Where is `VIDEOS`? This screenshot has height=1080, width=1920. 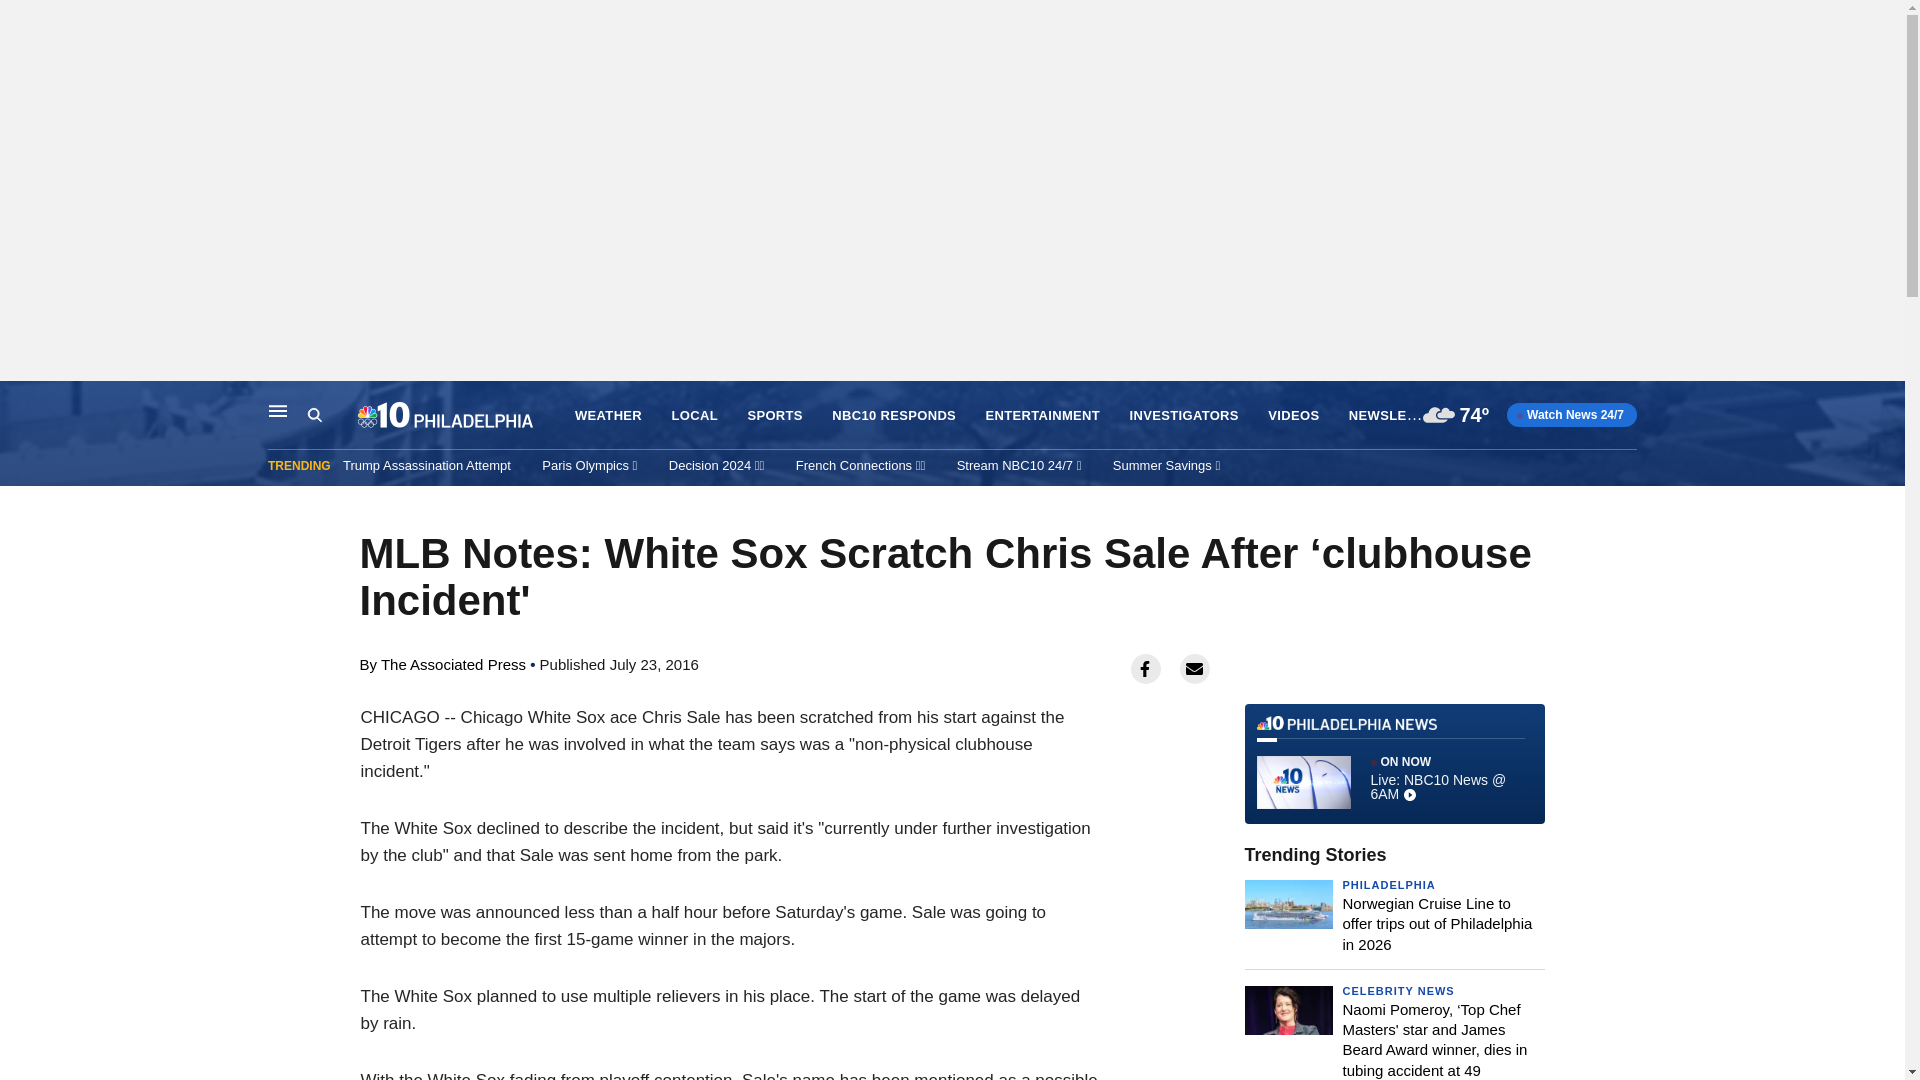
VIDEOS is located at coordinates (1293, 416).